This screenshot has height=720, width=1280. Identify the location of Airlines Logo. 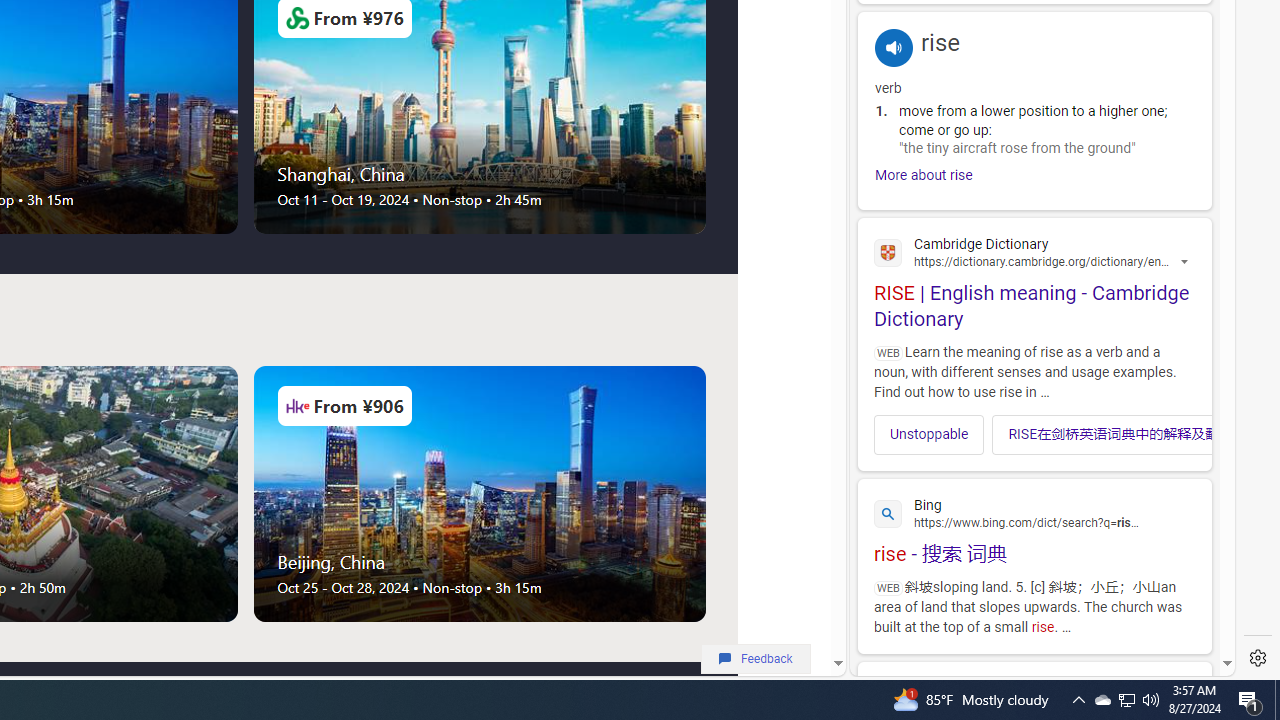
(297, 406).